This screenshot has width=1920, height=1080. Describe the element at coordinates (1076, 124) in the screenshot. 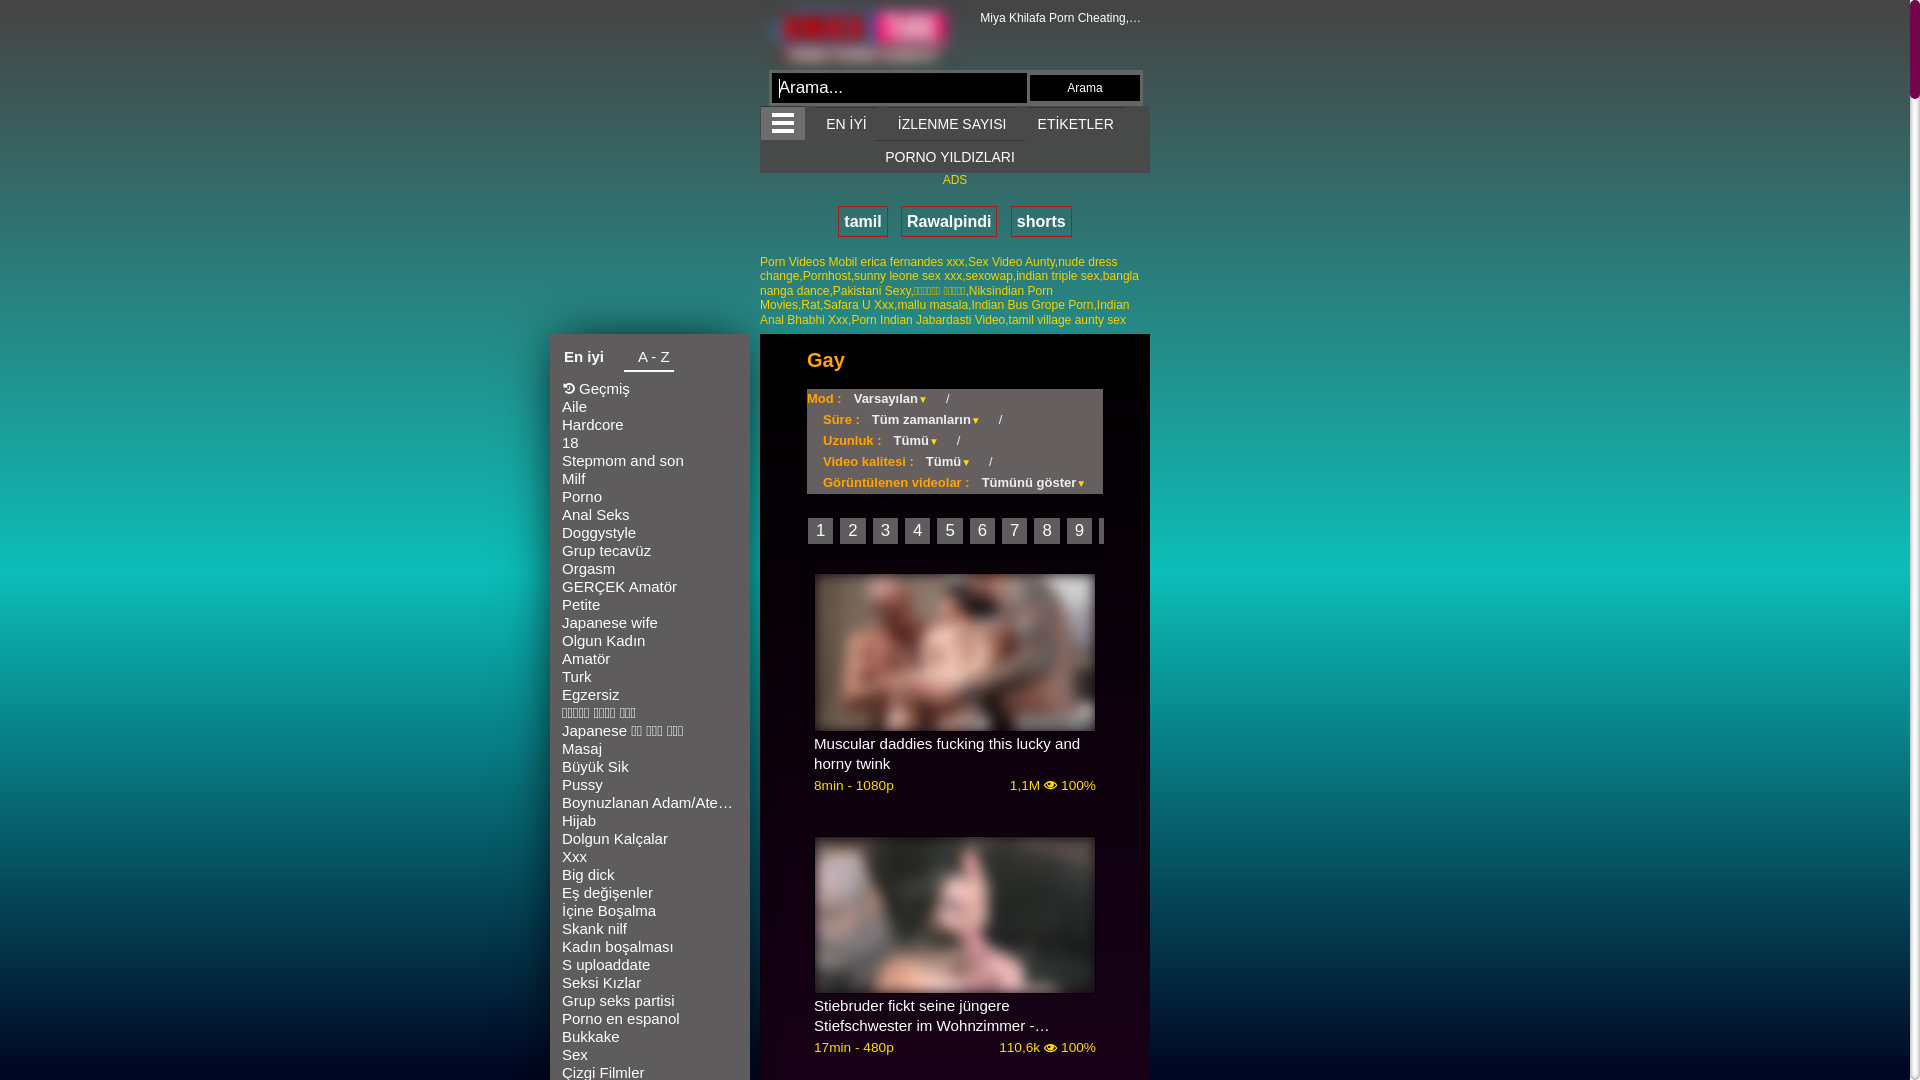

I see `ETIKETLER` at that location.